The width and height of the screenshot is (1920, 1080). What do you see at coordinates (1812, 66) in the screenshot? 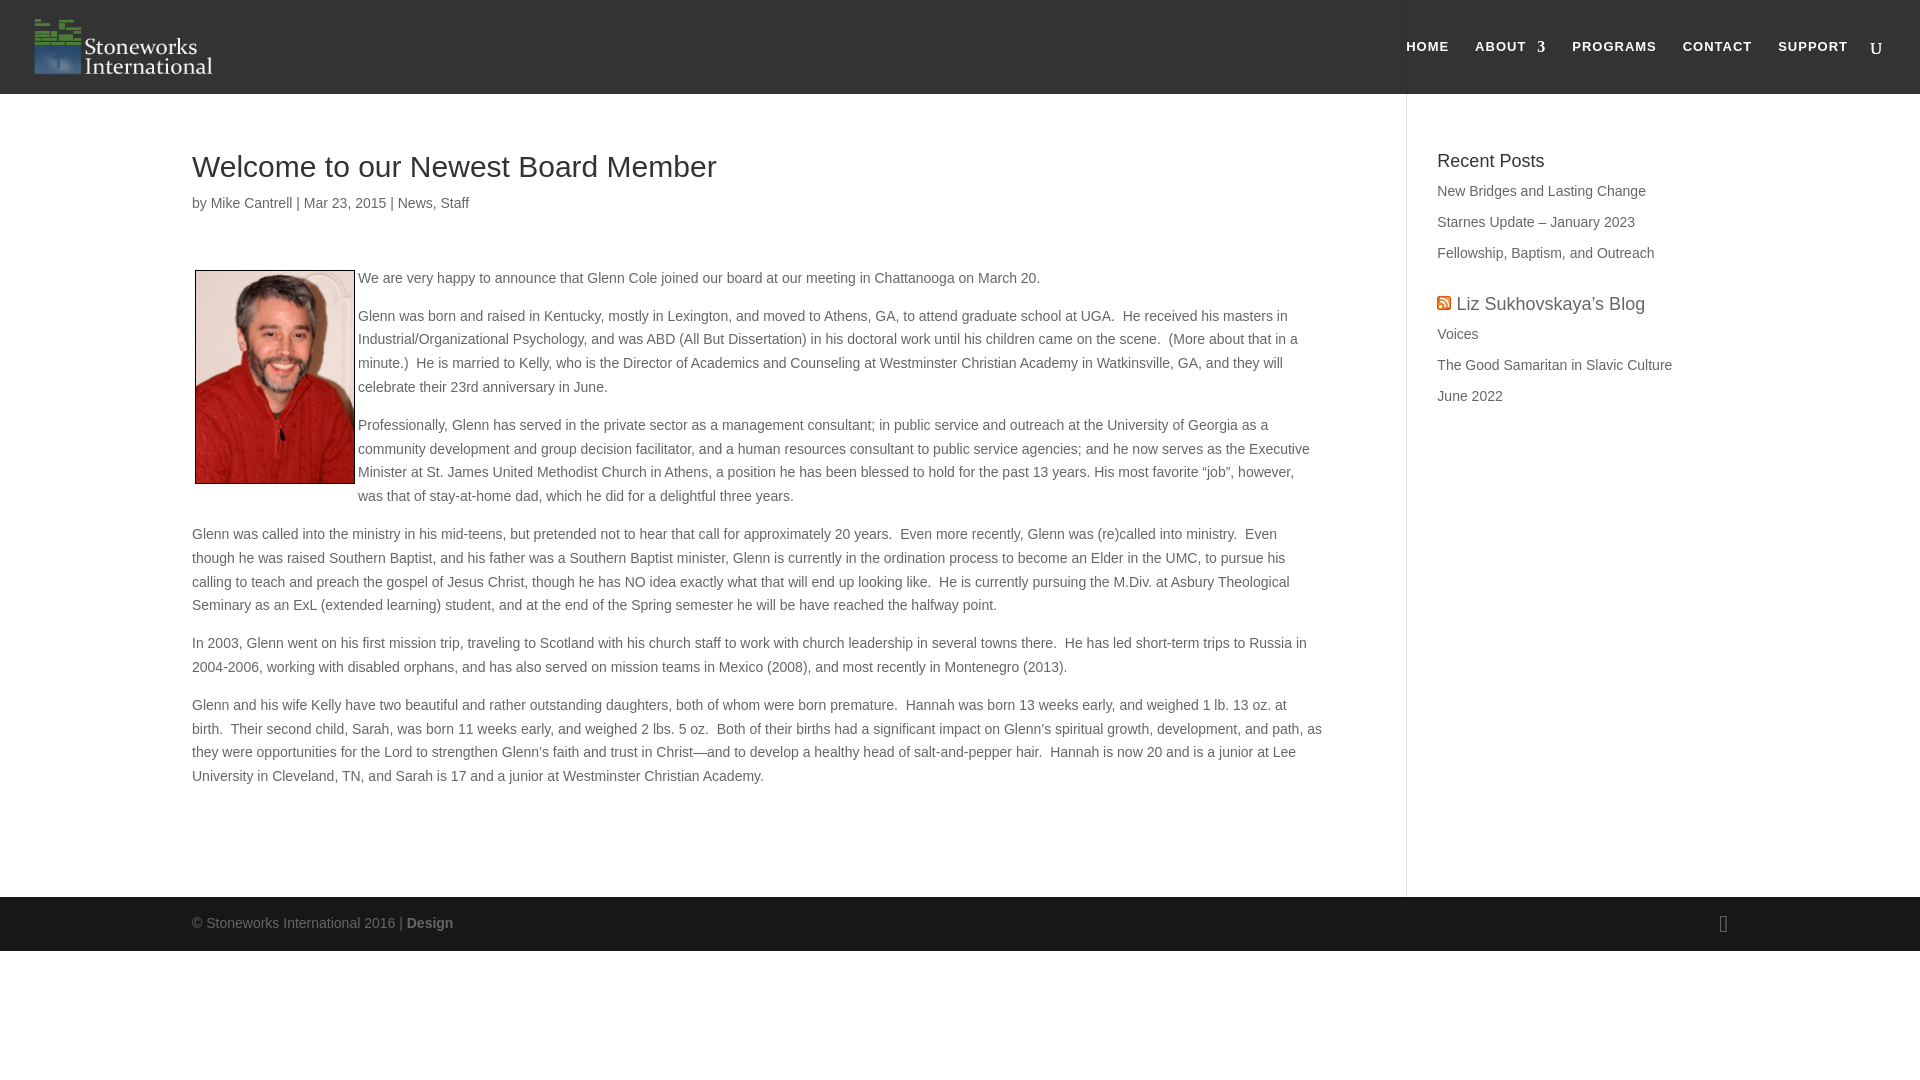
I see `SUPPORT` at bounding box center [1812, 66].